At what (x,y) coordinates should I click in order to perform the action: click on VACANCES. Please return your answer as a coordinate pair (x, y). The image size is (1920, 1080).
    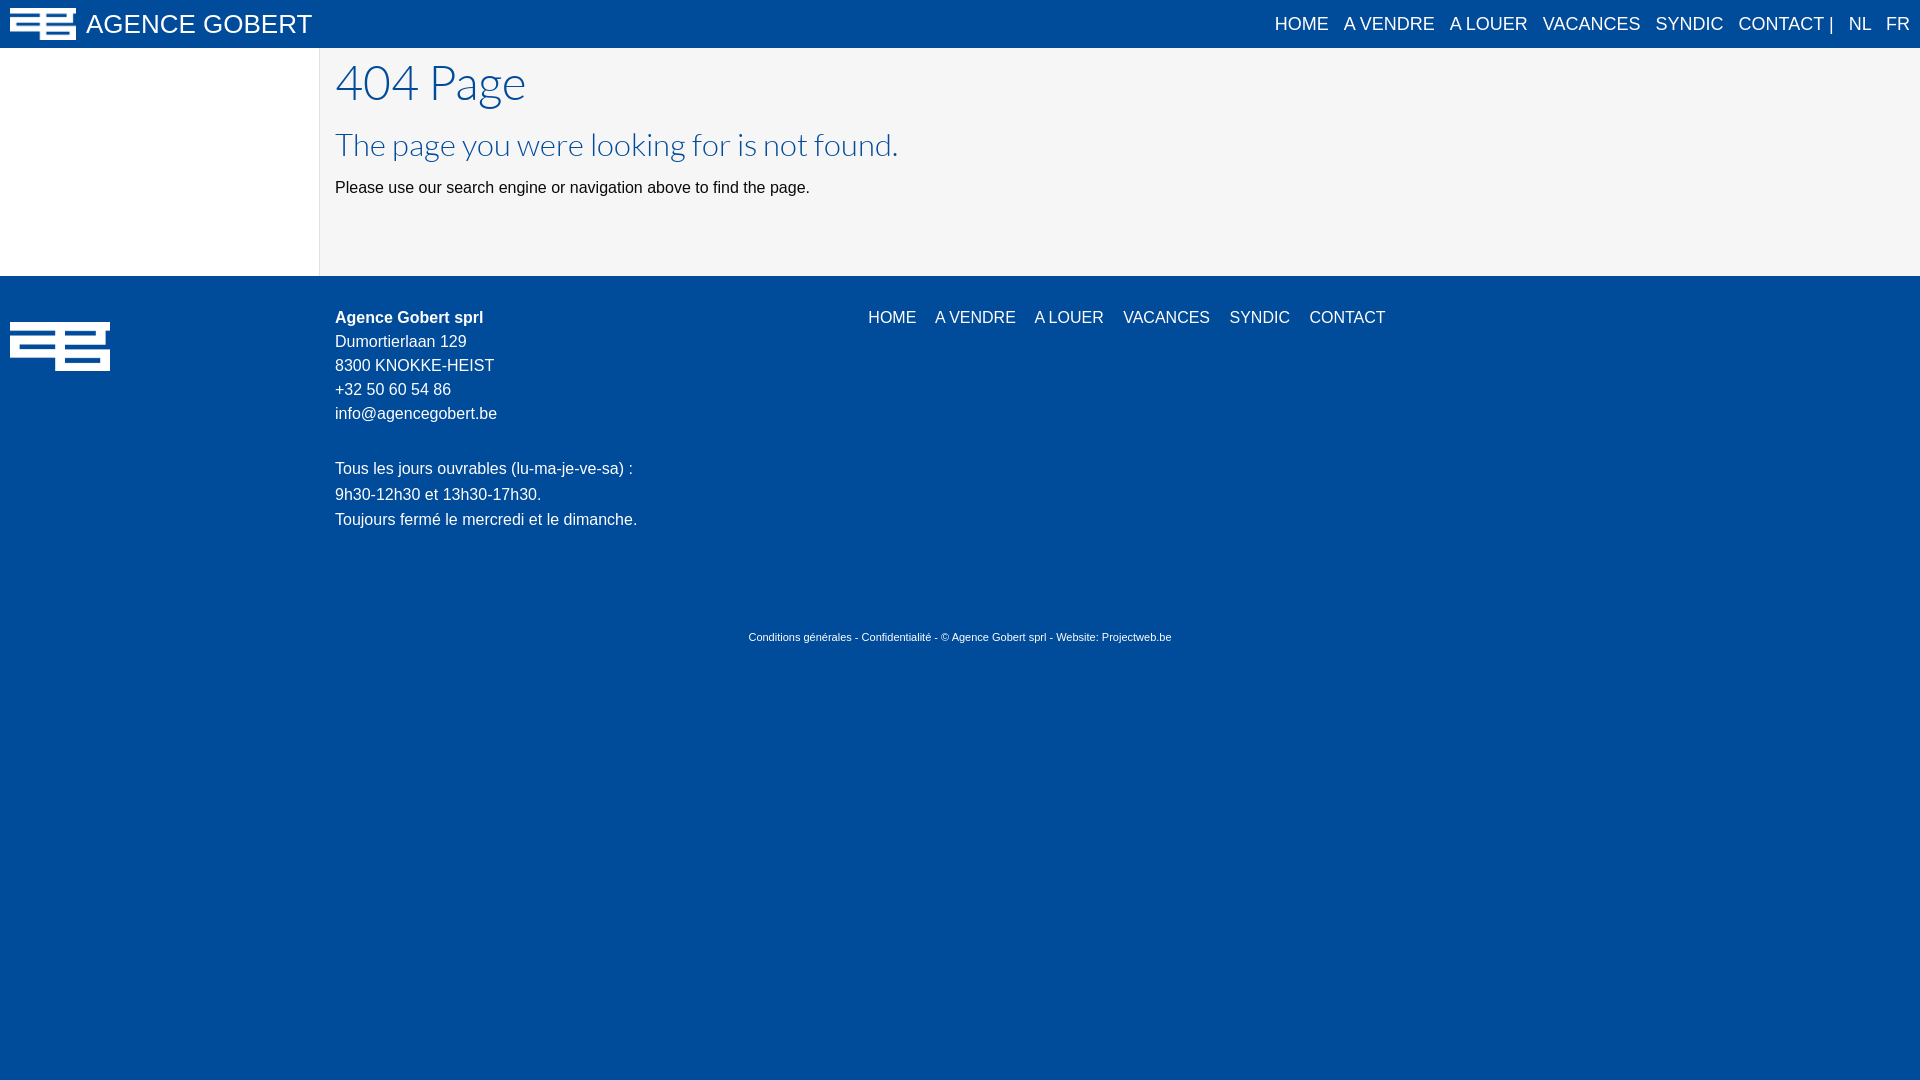
    Looking at the image, I should click on (1592, 24).